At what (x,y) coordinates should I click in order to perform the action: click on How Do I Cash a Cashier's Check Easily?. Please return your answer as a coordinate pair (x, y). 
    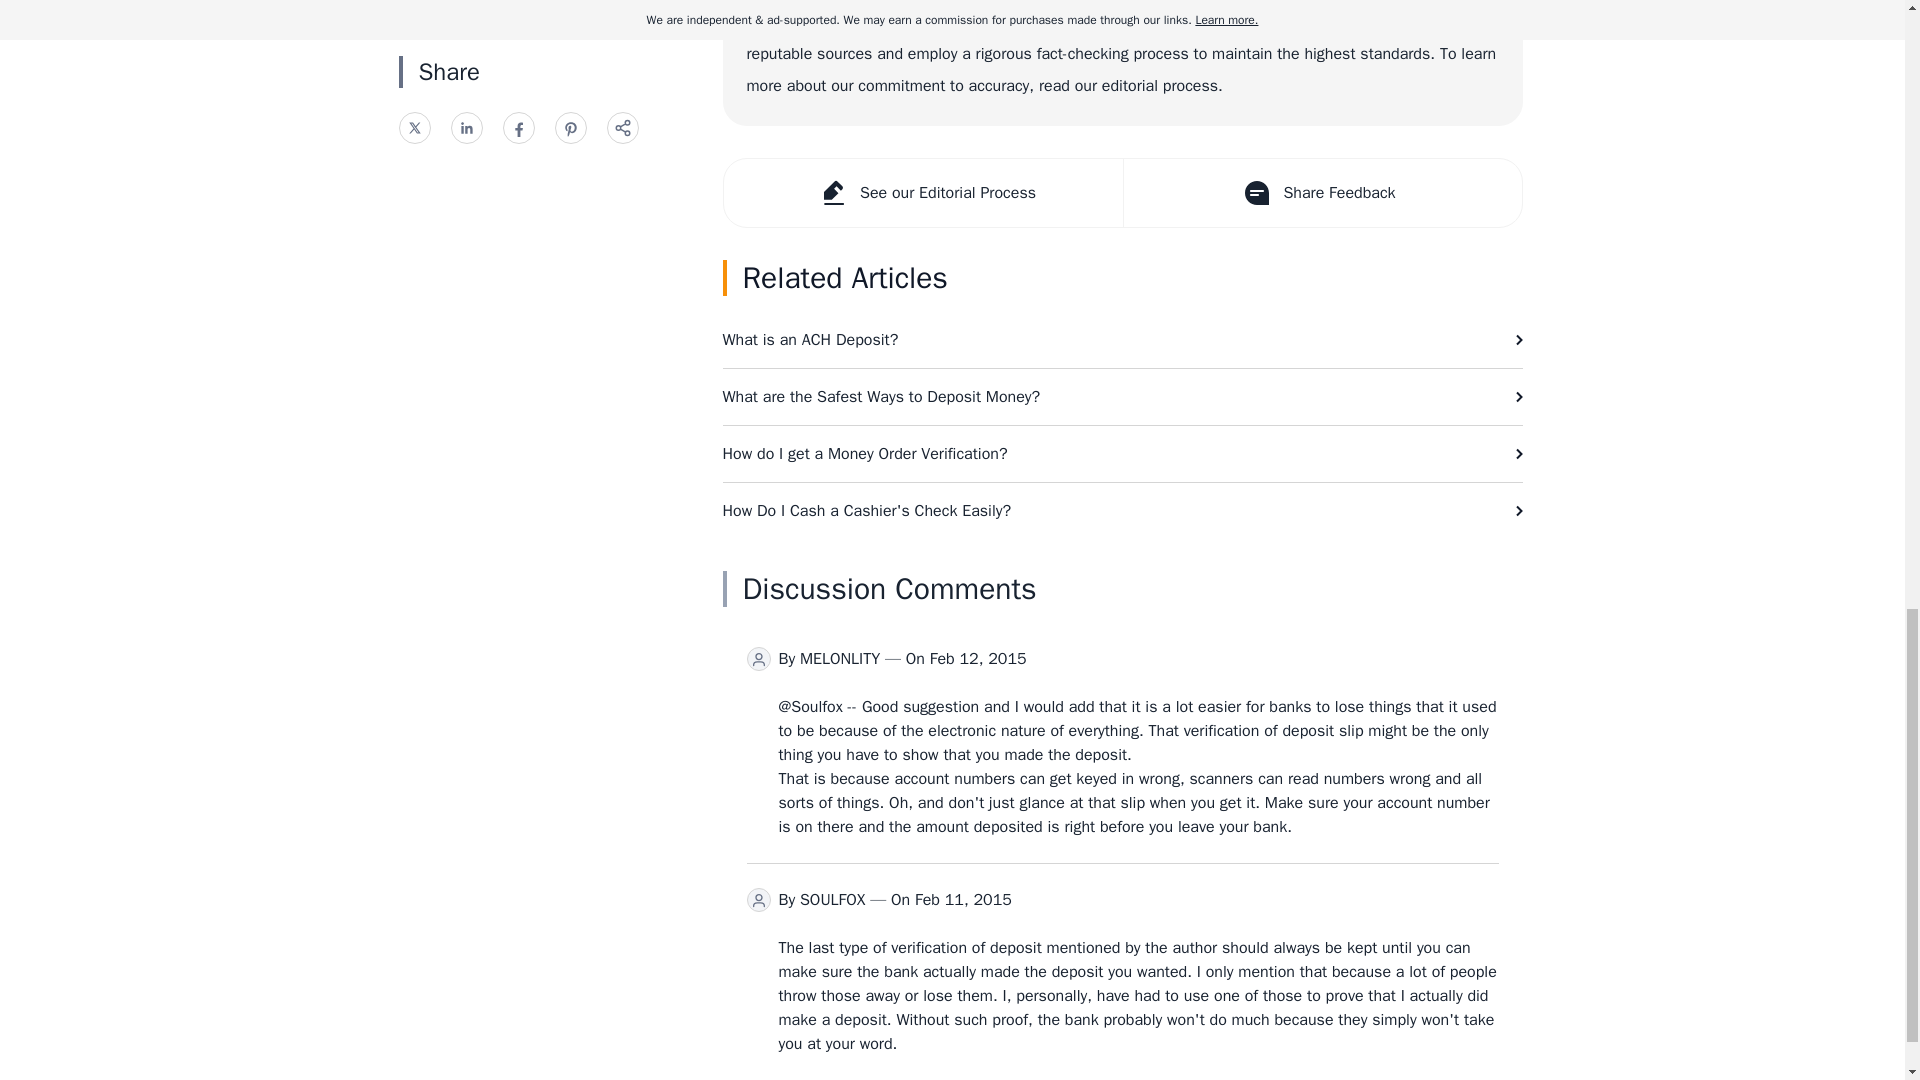
    Looking at the image, I should click on (1122, 510).